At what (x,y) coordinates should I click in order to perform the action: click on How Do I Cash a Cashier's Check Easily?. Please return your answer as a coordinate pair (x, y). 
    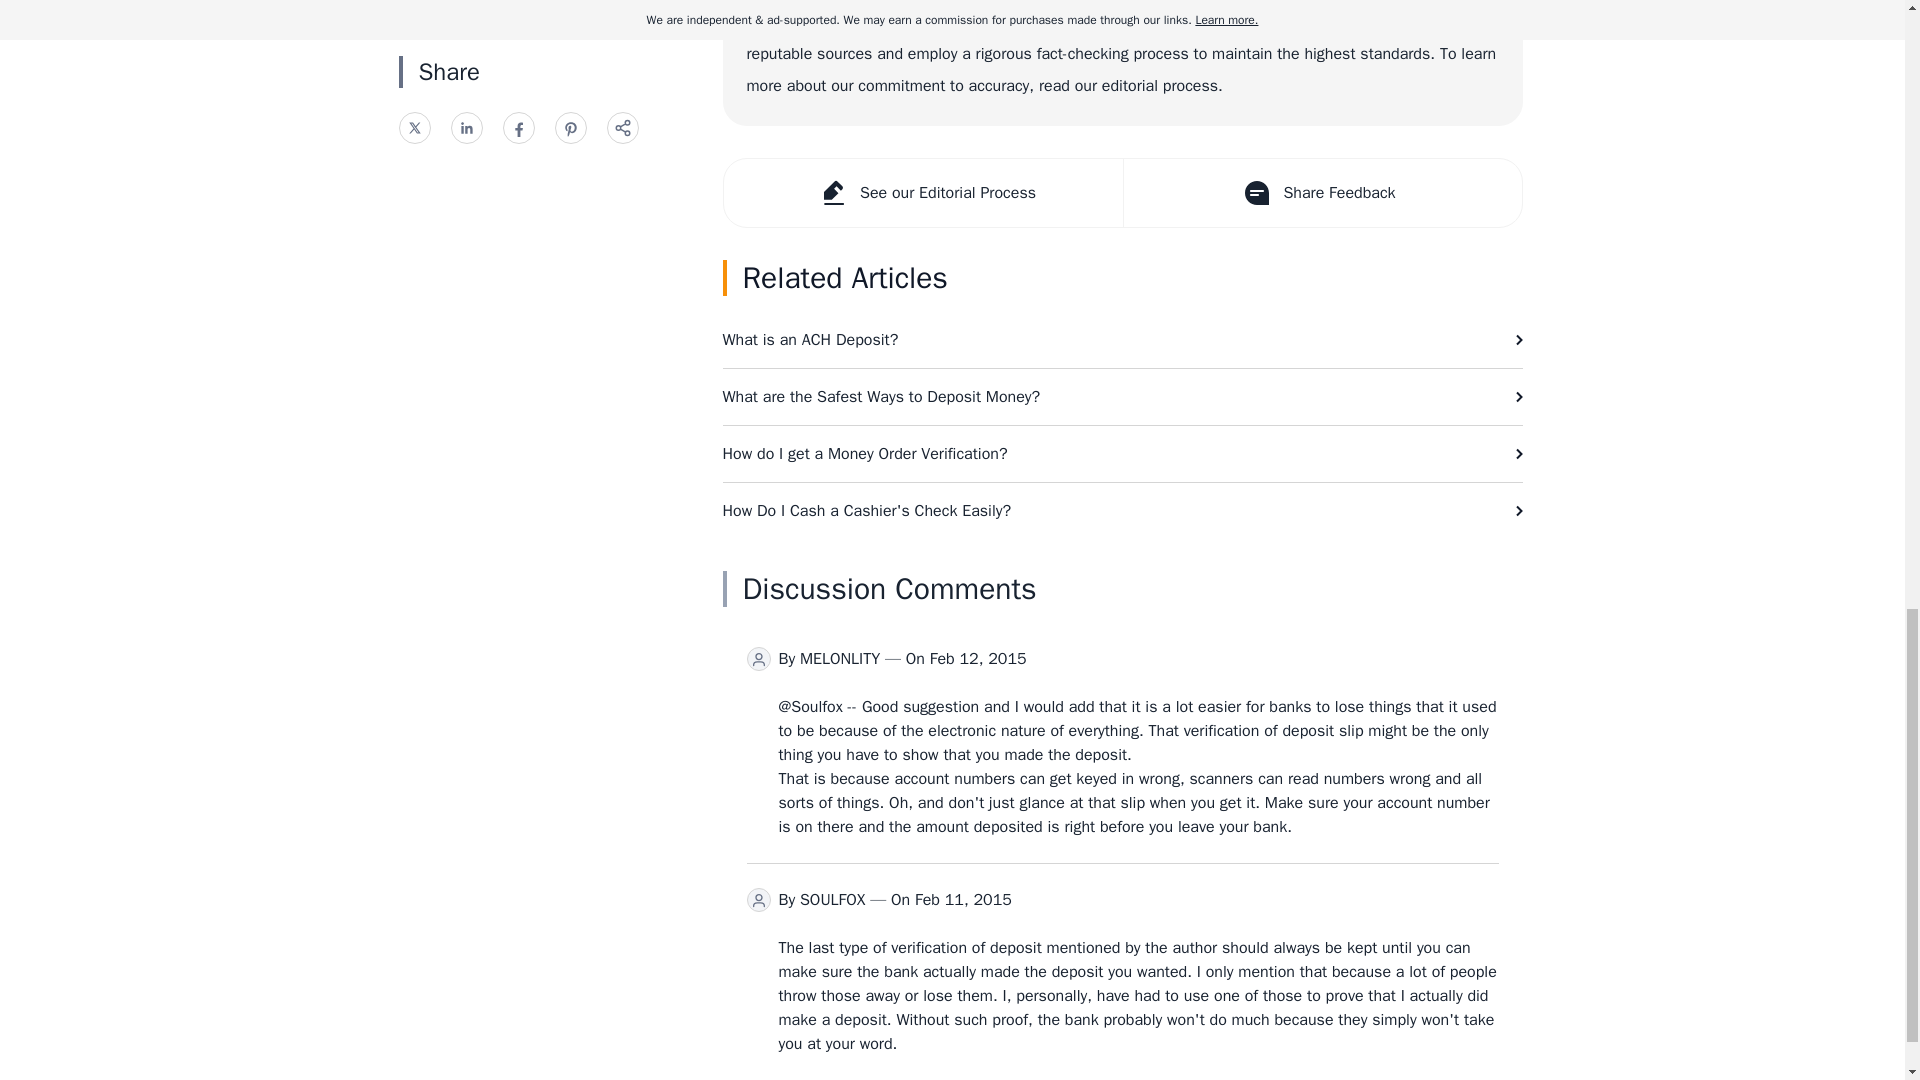
    Looking at the image, I should click on (1122, 510).